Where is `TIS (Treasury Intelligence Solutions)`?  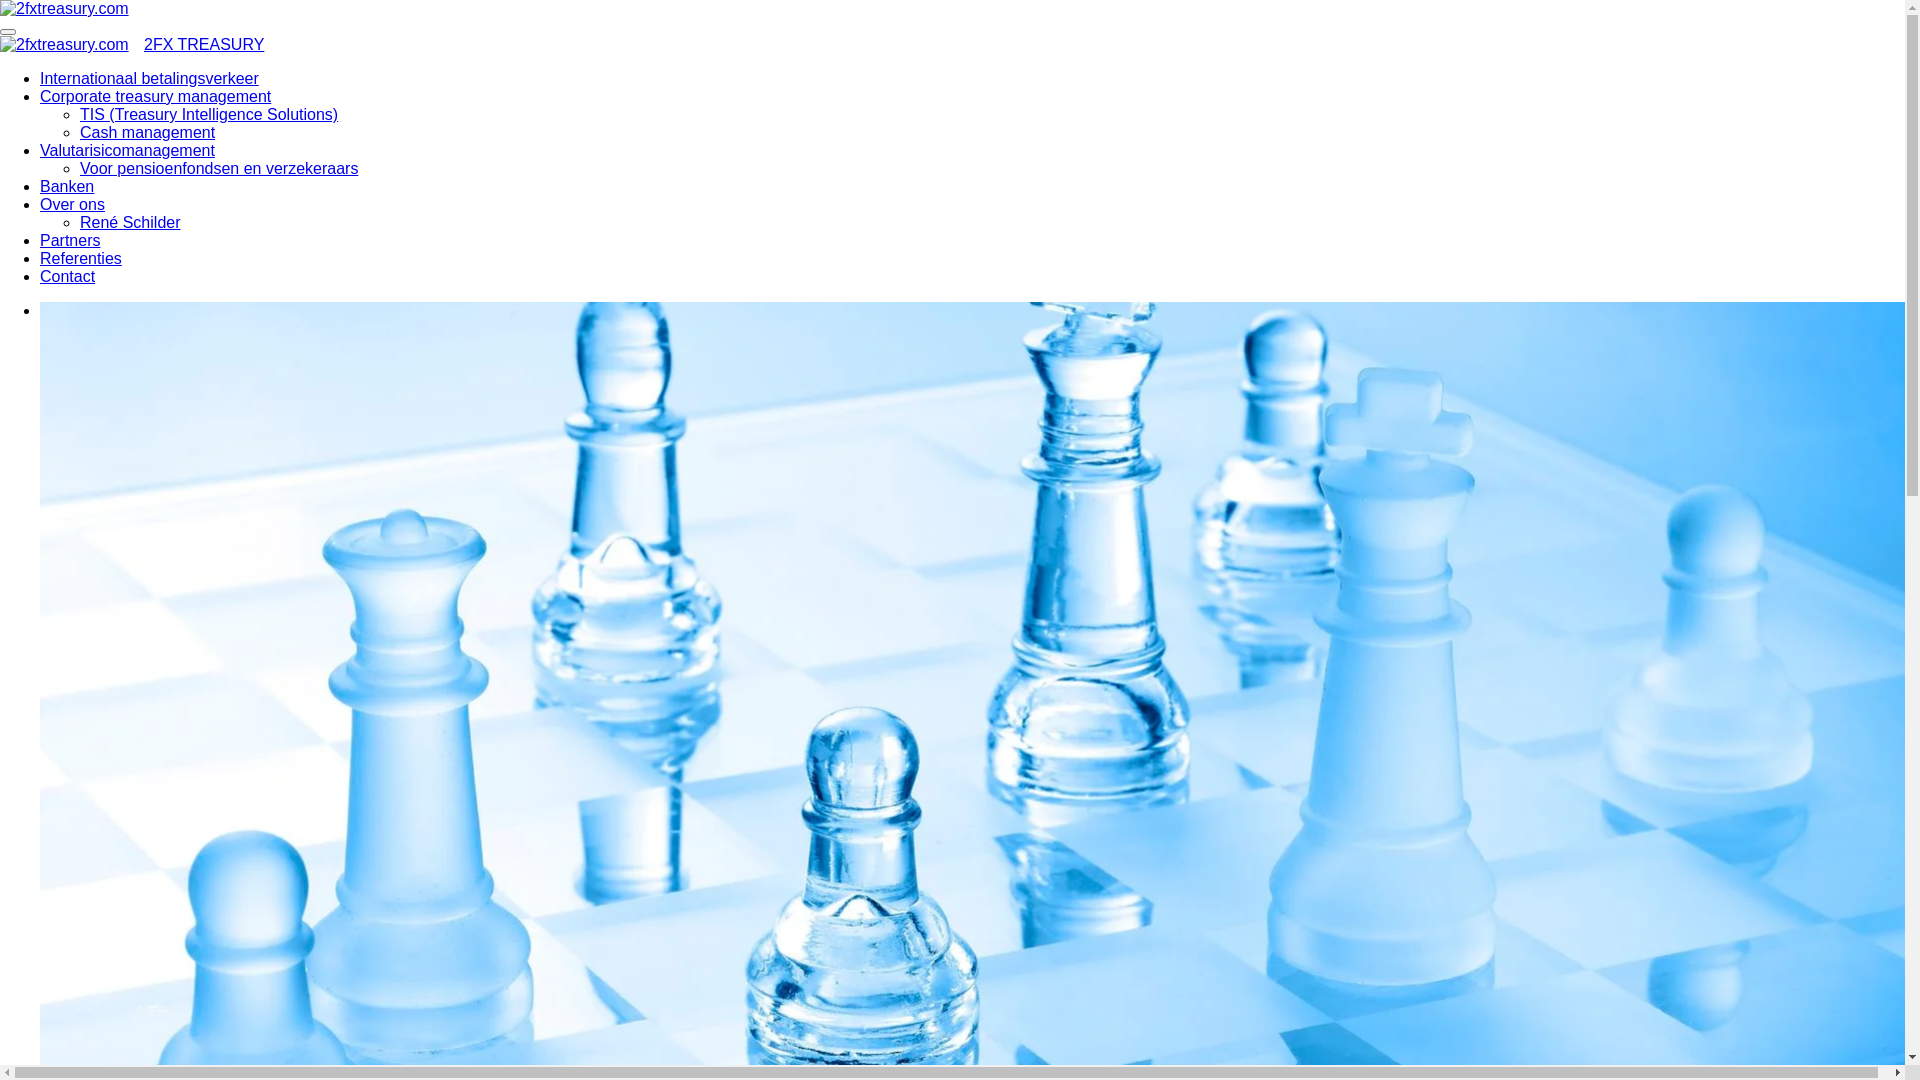
TIS (Treasury Intelligence Solutions) is located at coordinates (209, 114).